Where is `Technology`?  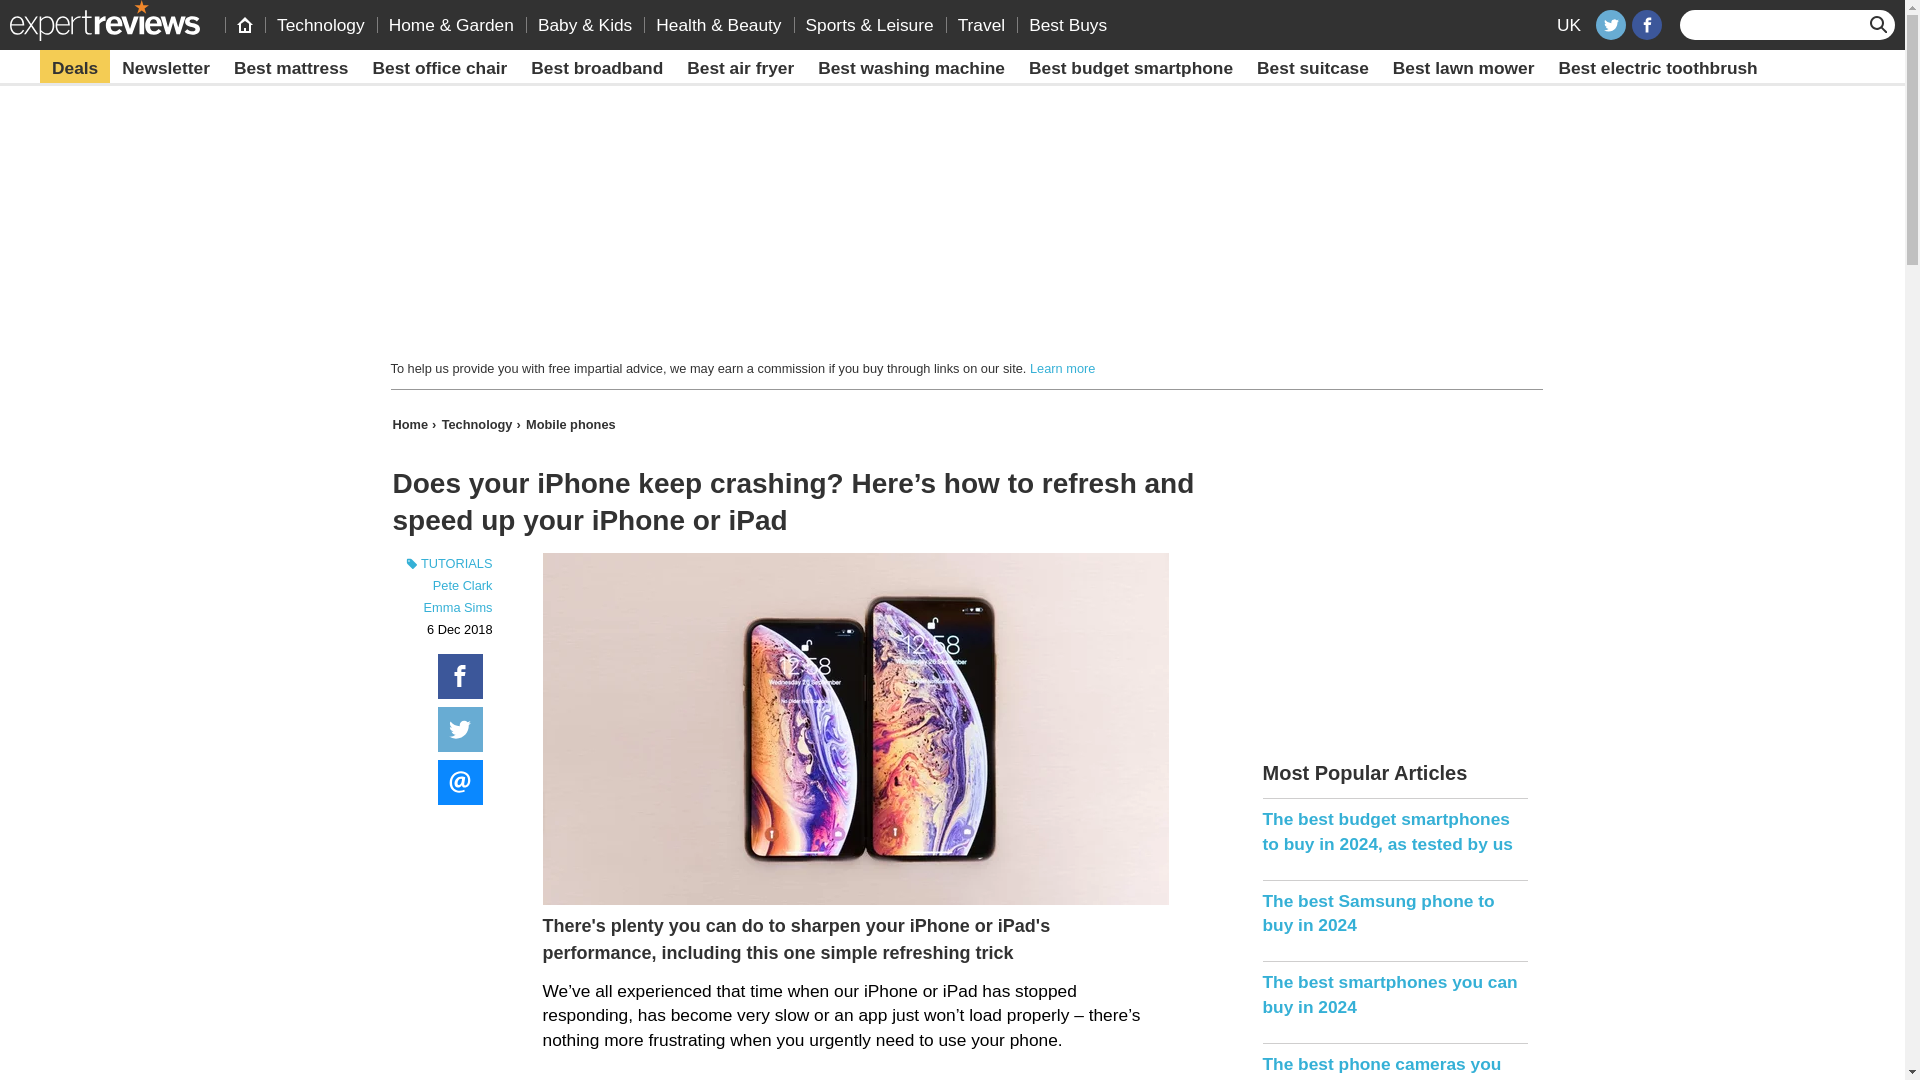
Technology is located at coordinates (480, 424).